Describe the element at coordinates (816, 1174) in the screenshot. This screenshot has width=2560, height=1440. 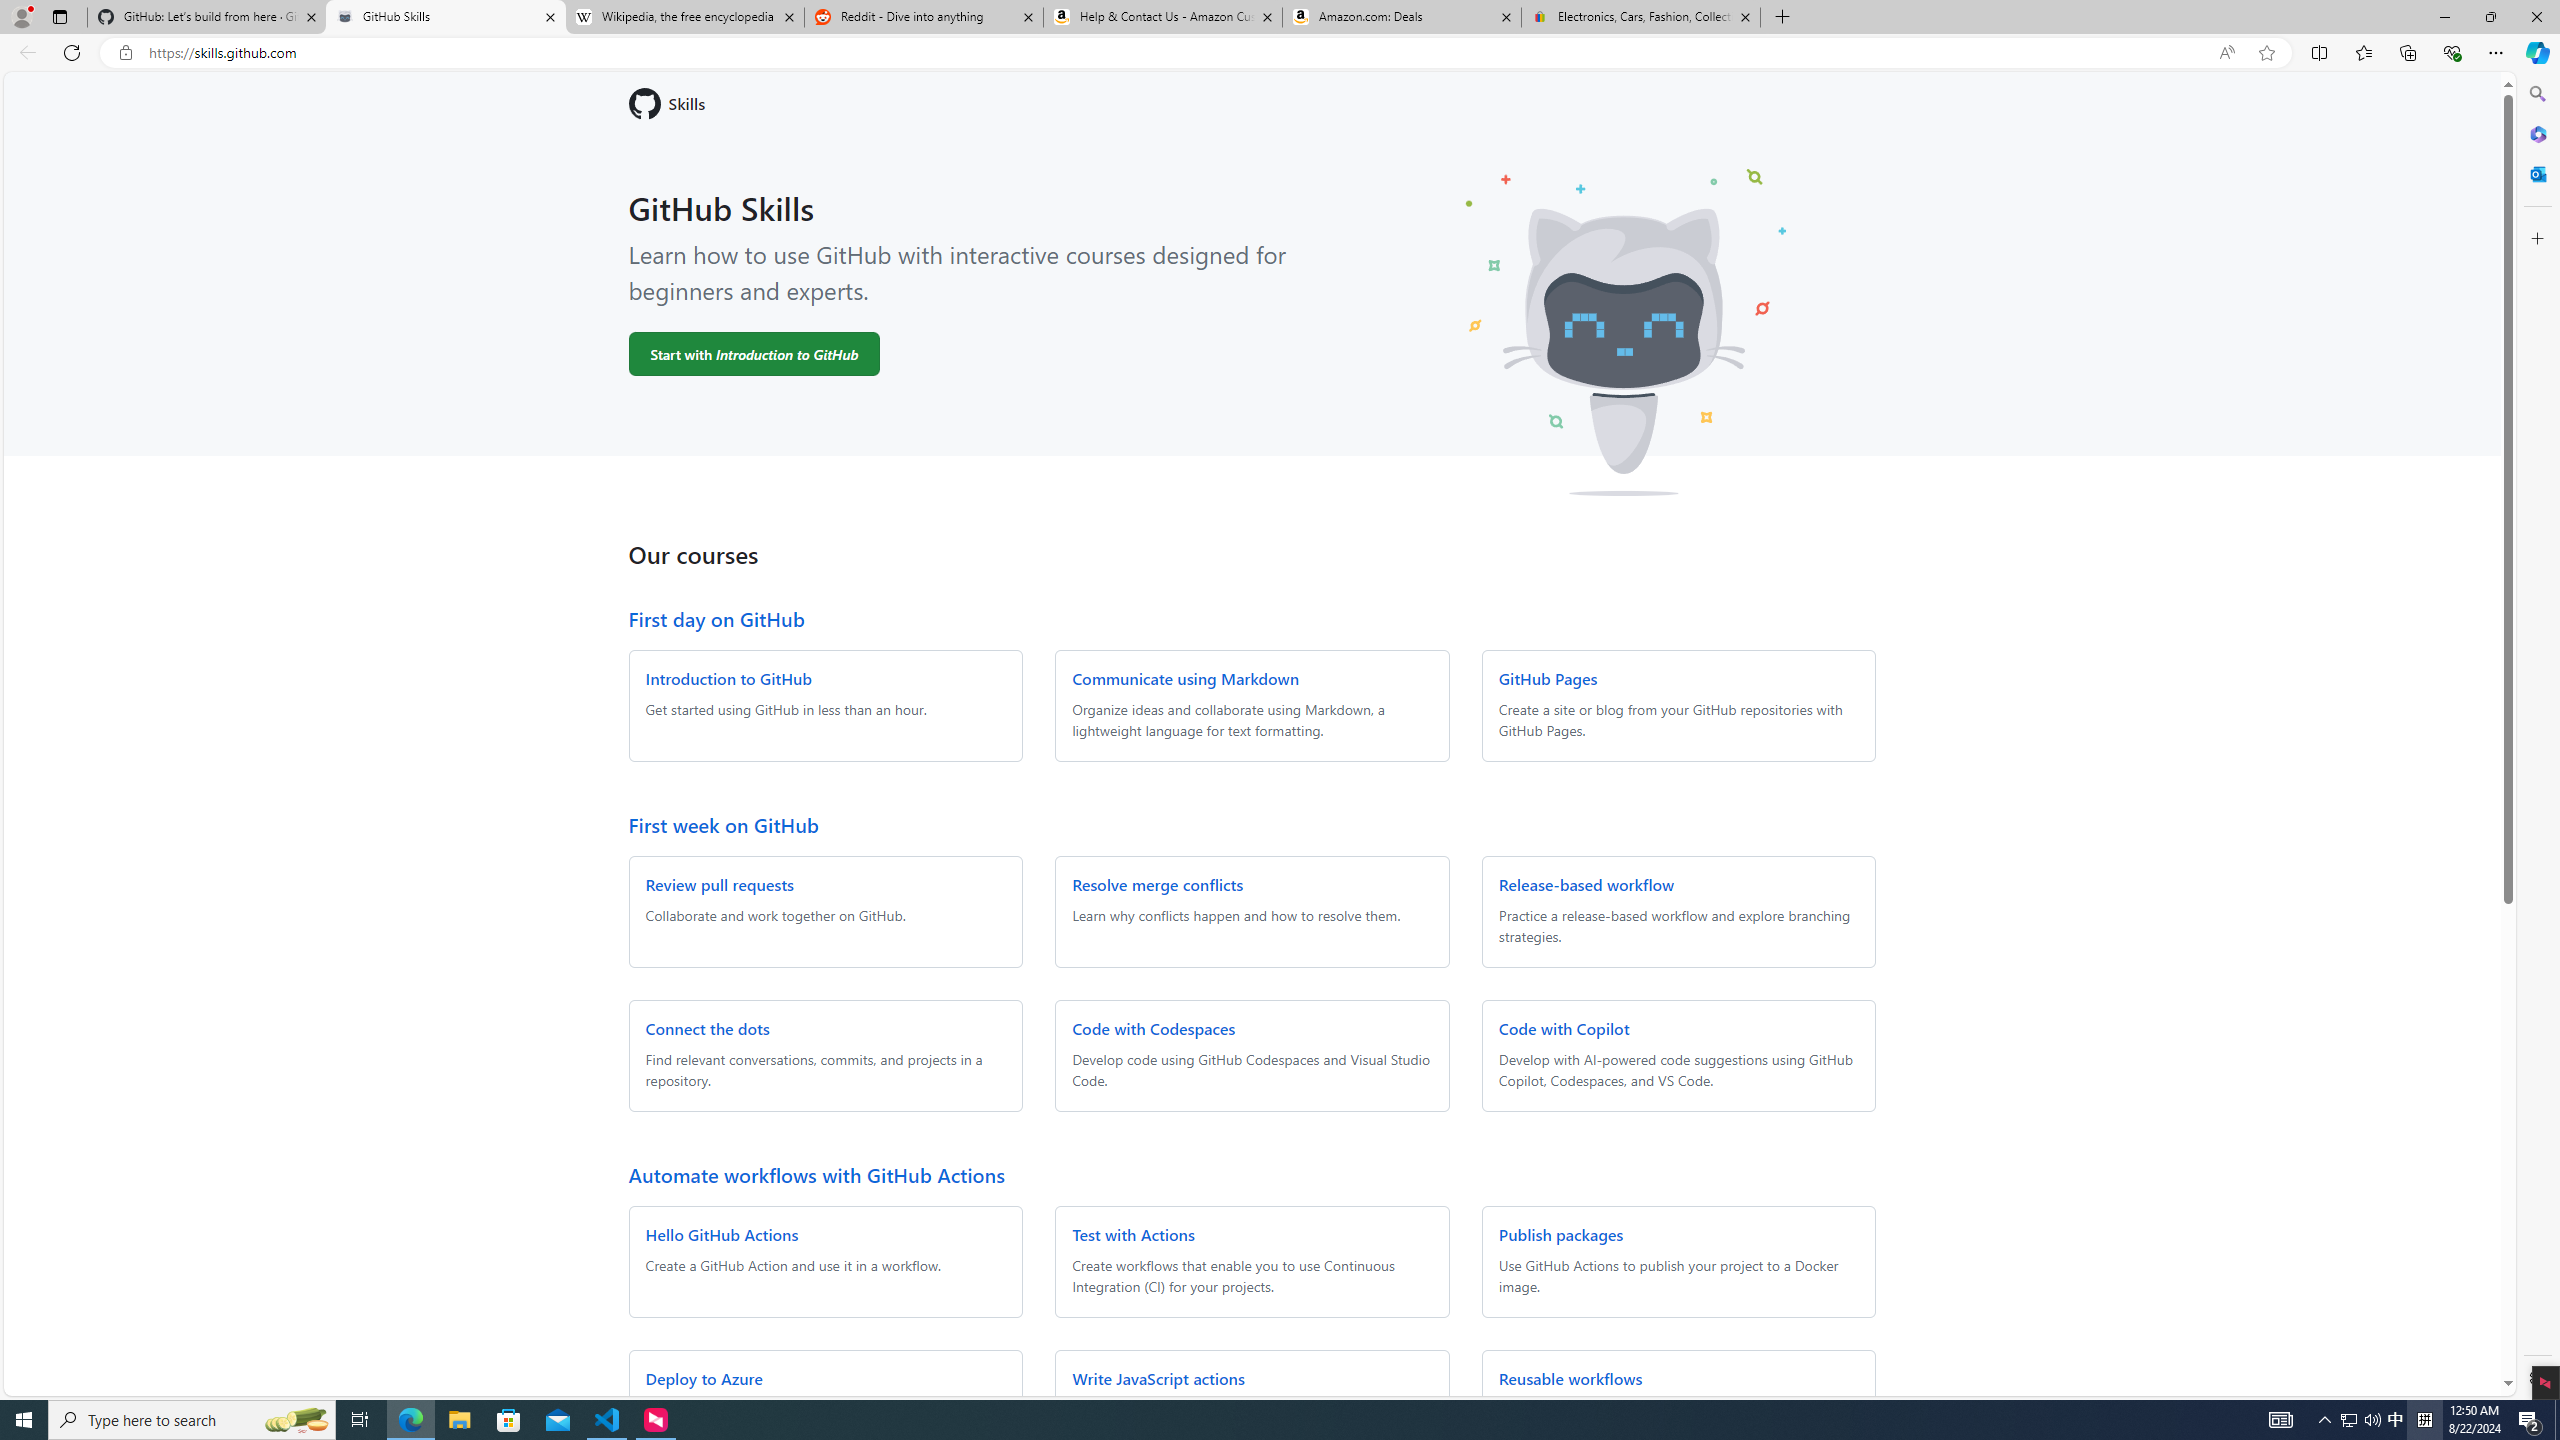
I see `Automate workflows with GitHub Actions` at that location.